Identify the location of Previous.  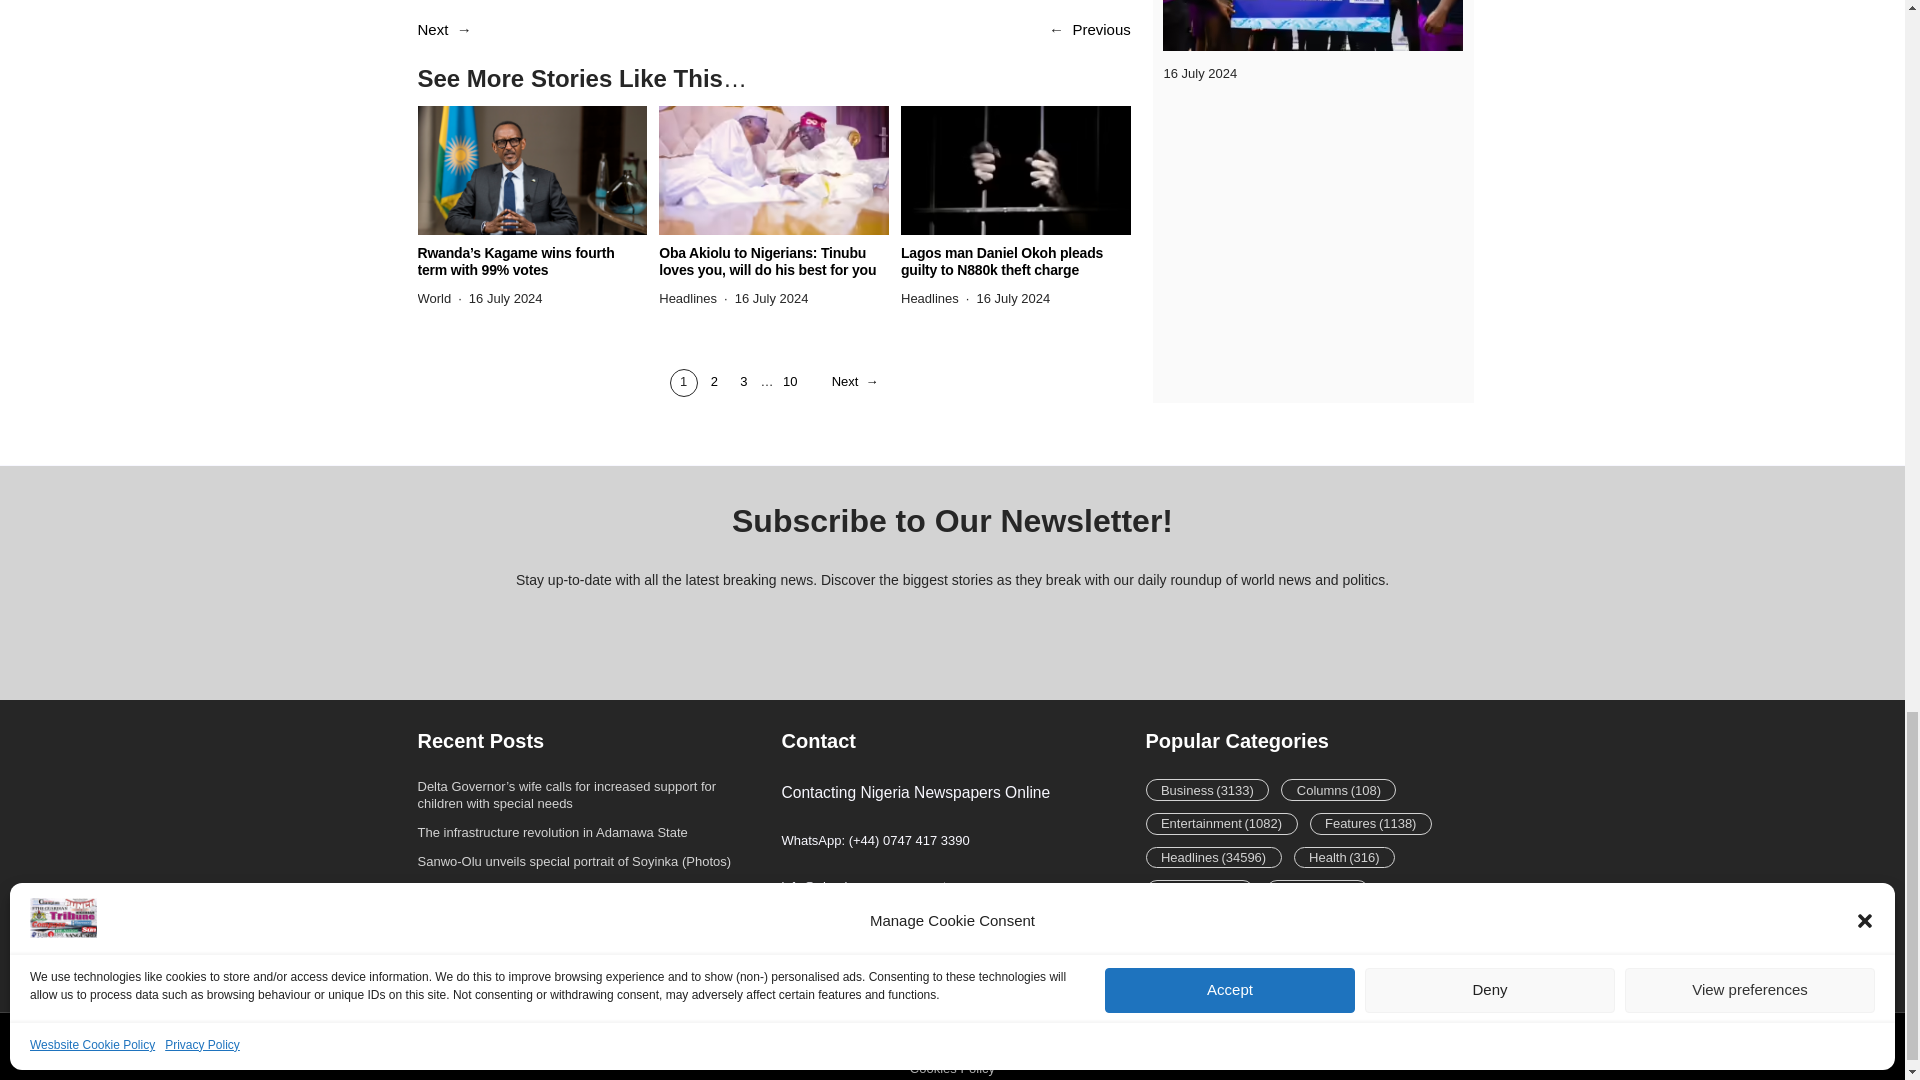
(1100, 28).